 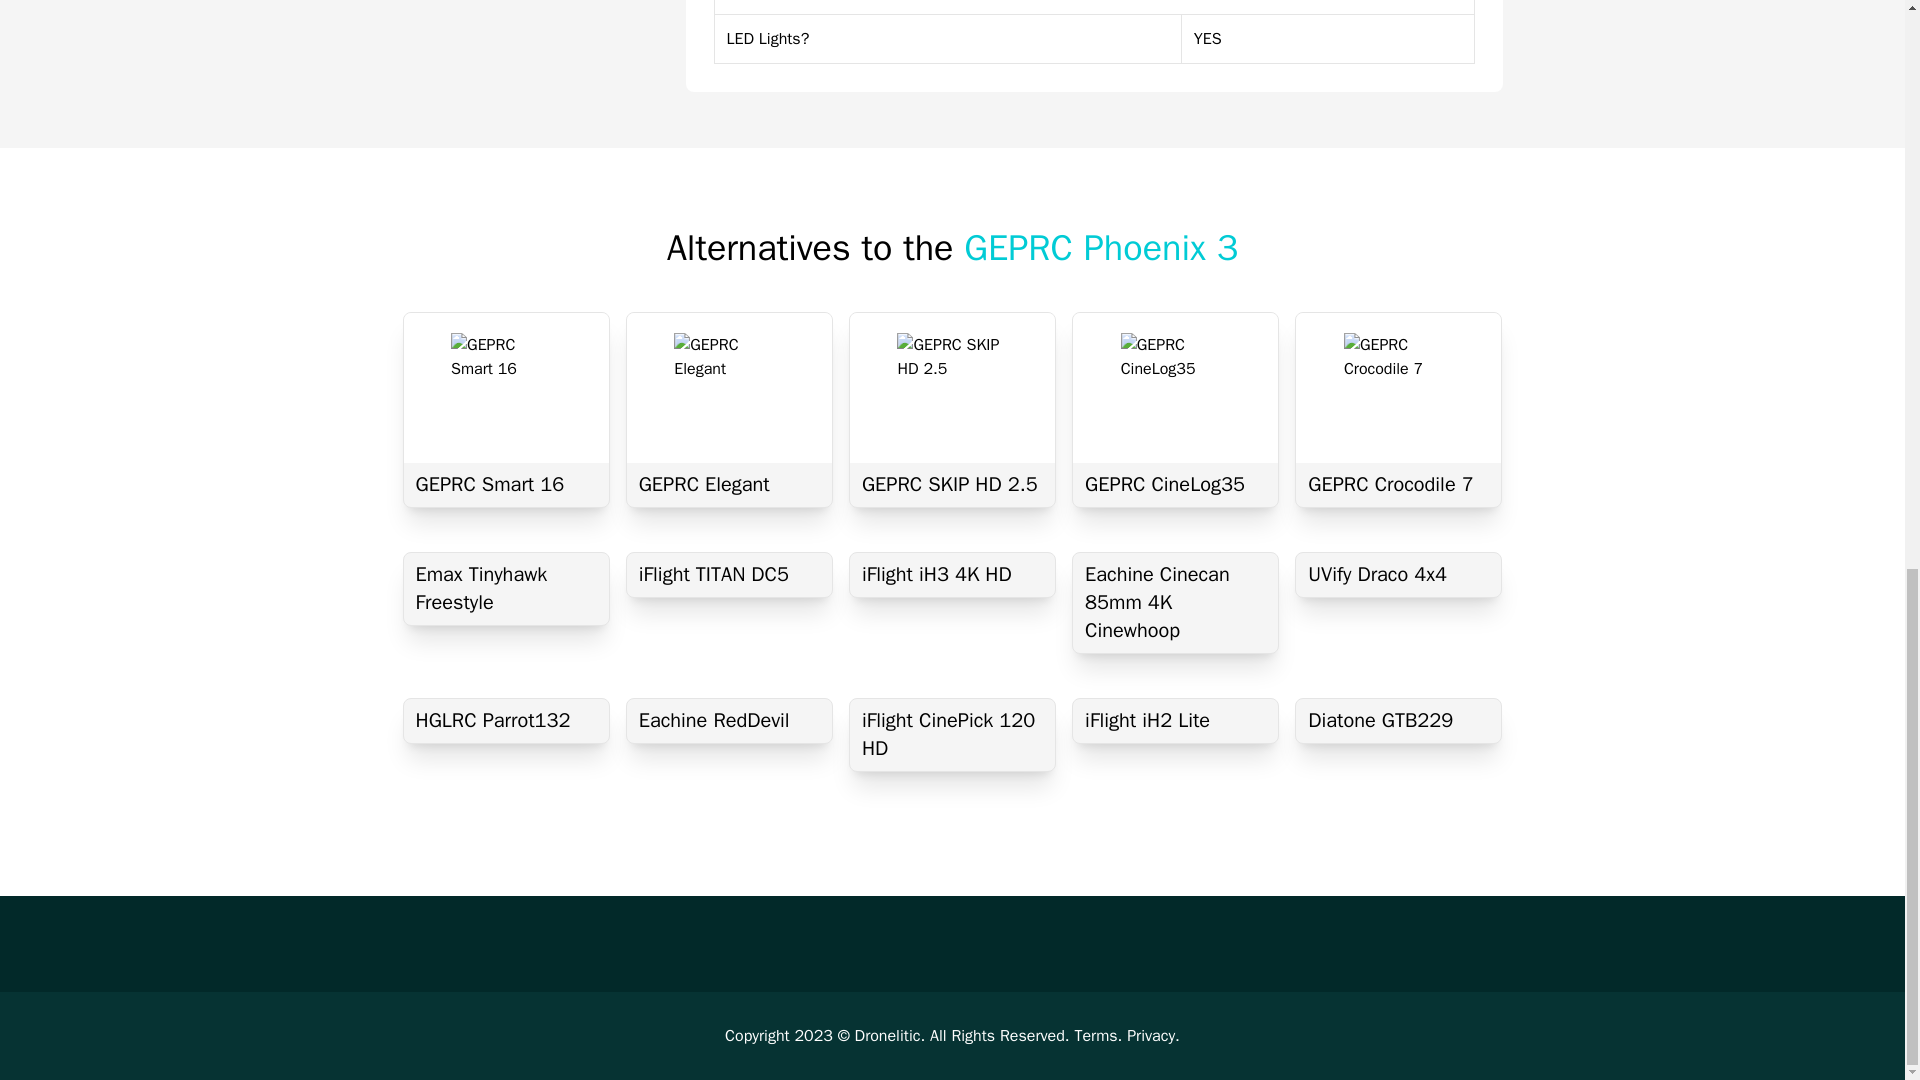 What do you see at coordinates (1398, 574) in the screenshot?
I see `UVify Draco 4x4` at bounding box center [1398, 574].